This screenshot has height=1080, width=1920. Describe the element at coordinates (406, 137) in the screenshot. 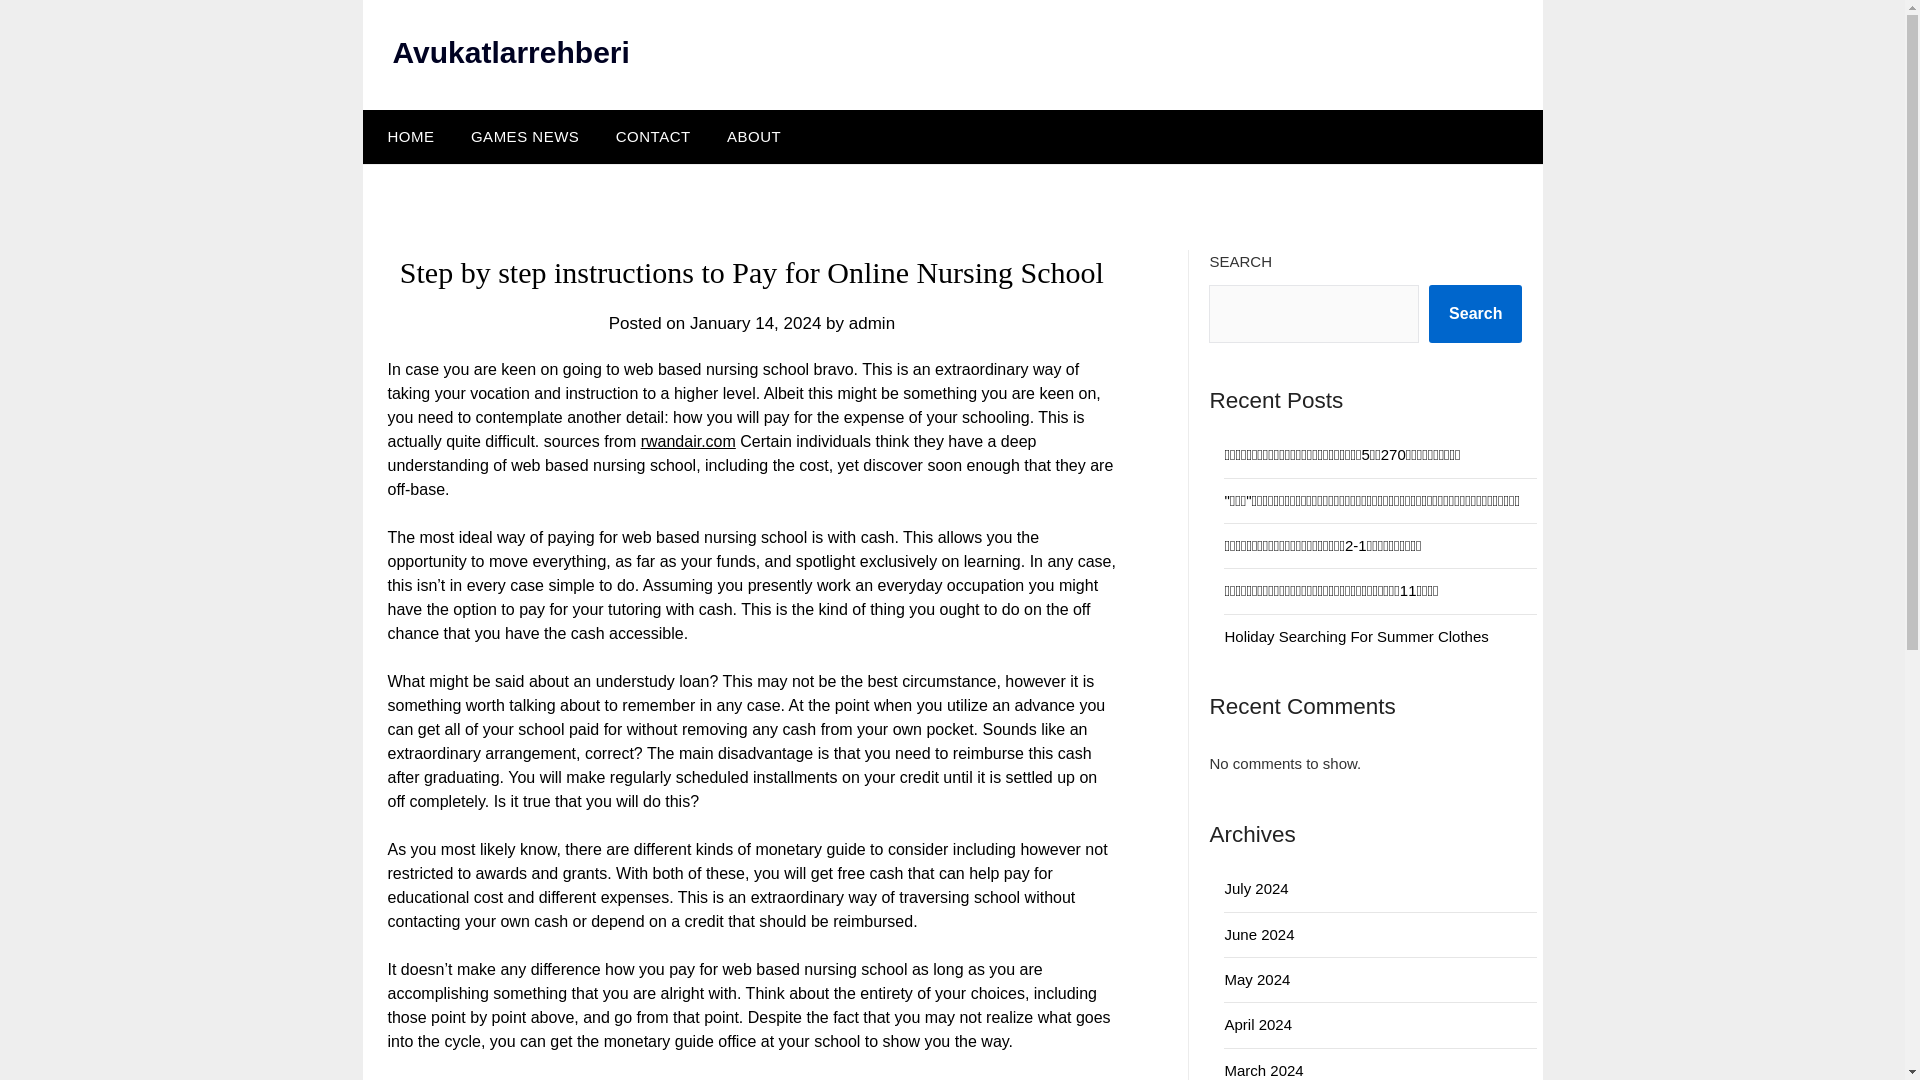

I see `HOME` at that location.